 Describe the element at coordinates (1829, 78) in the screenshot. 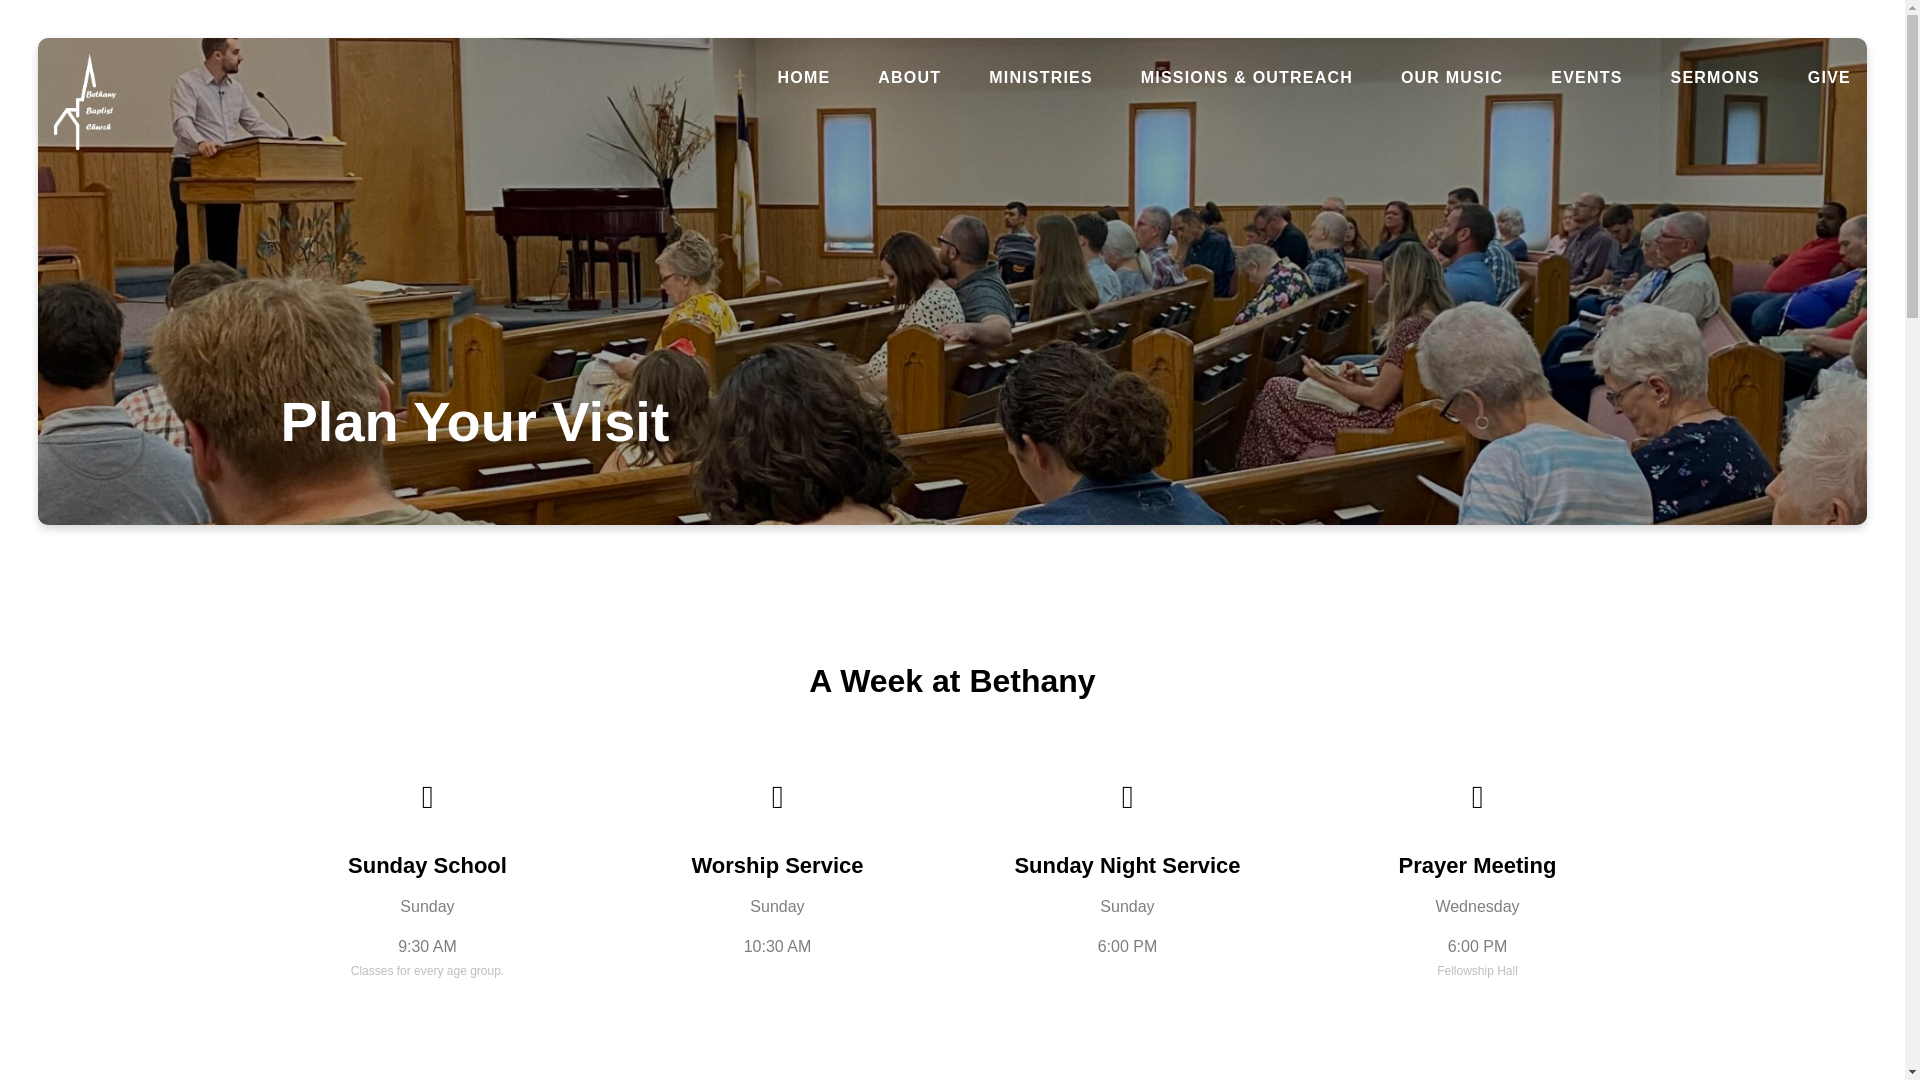

I see `GIVE` at that location.